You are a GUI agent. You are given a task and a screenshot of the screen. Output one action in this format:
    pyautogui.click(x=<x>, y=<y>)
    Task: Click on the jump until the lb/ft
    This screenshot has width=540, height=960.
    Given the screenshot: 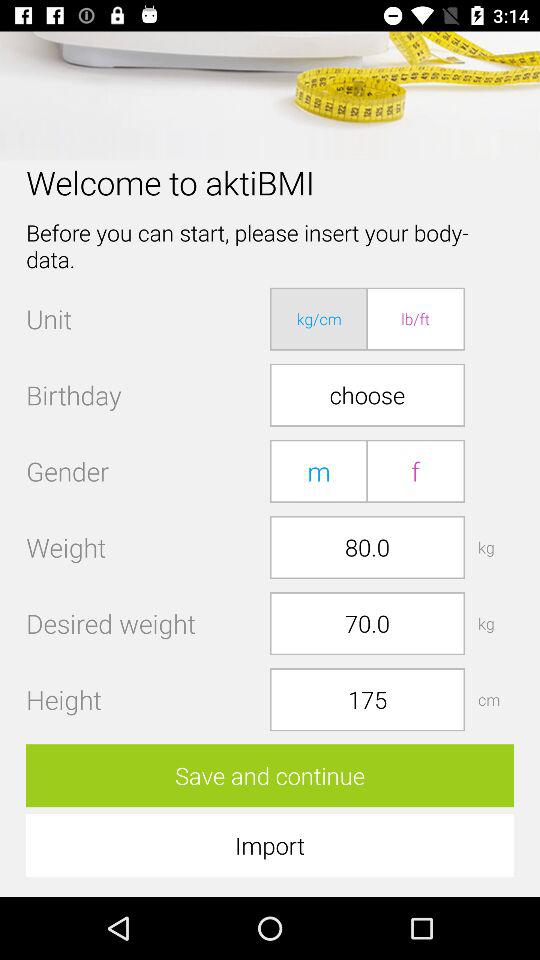 What is the action you would take?
    pyautogui.click(x=415, y=318)
    